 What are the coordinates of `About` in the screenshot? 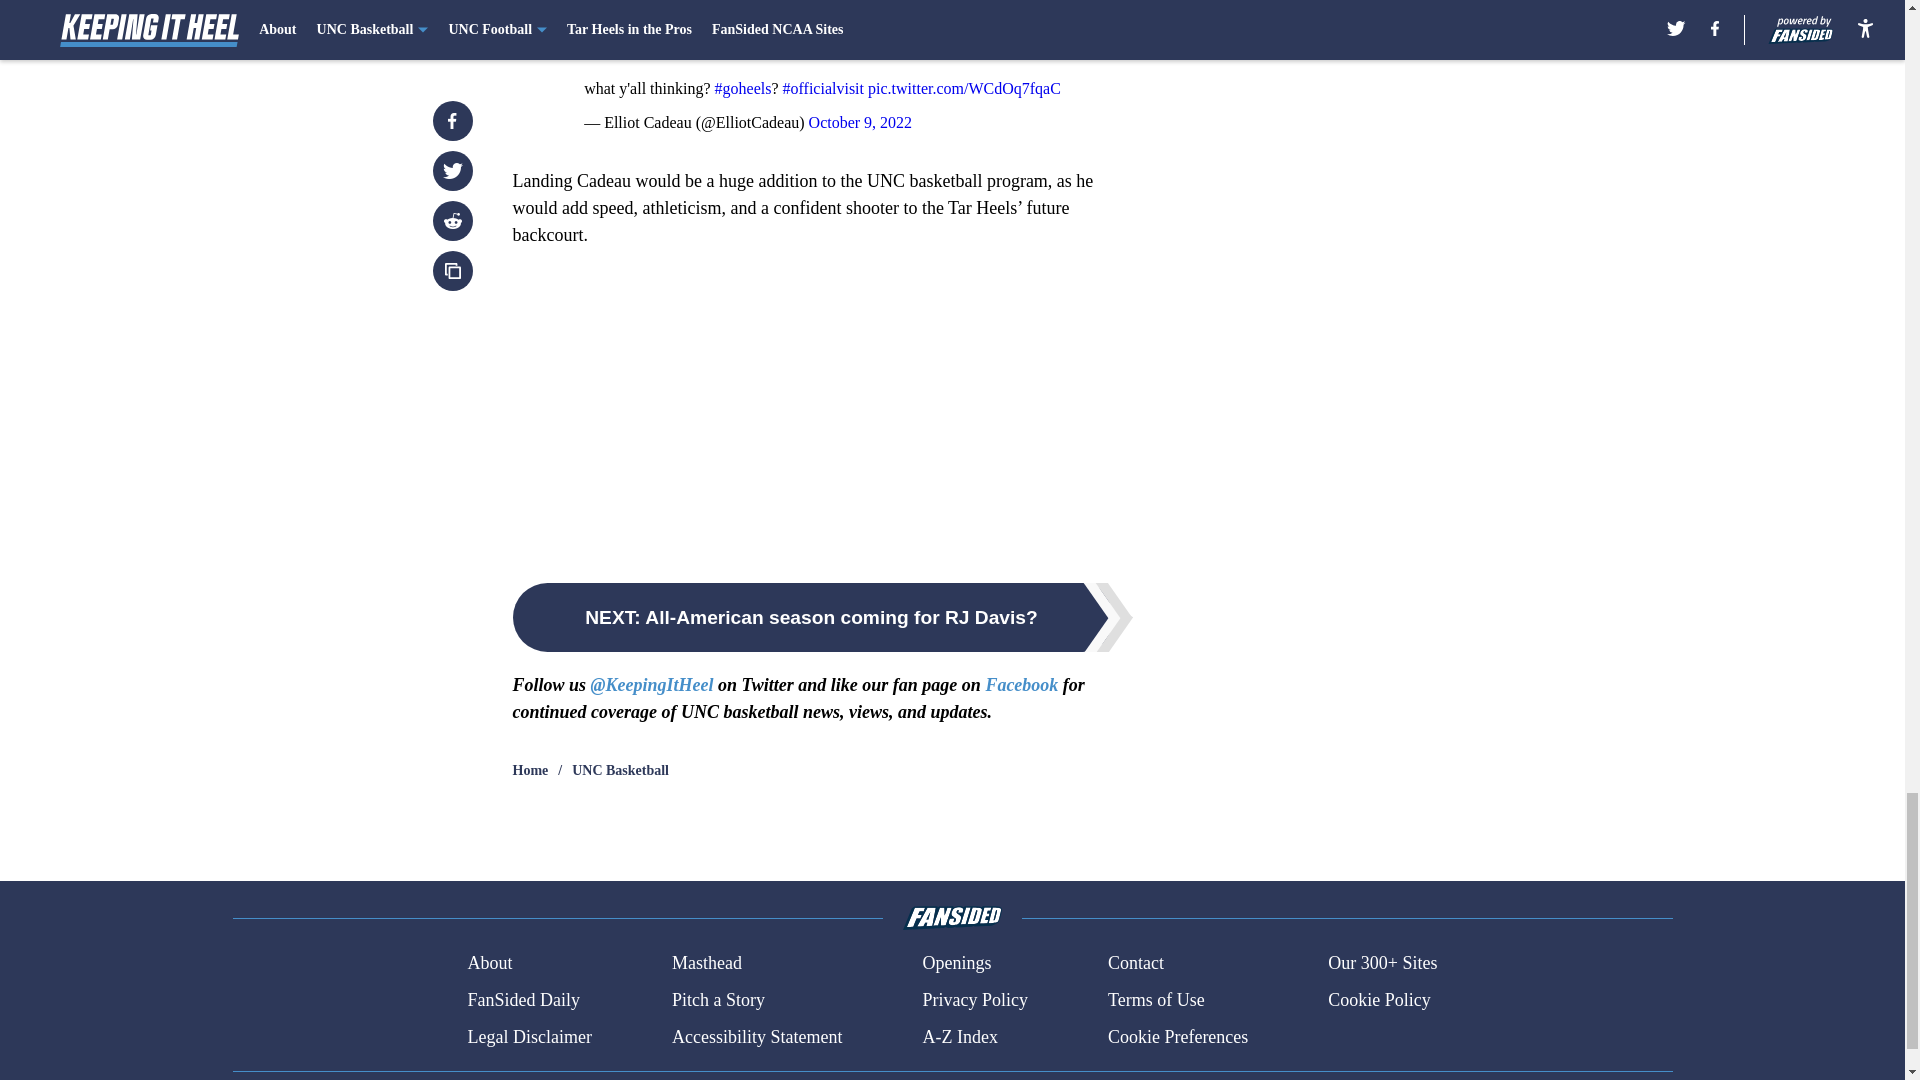 It's located at (489, 964).